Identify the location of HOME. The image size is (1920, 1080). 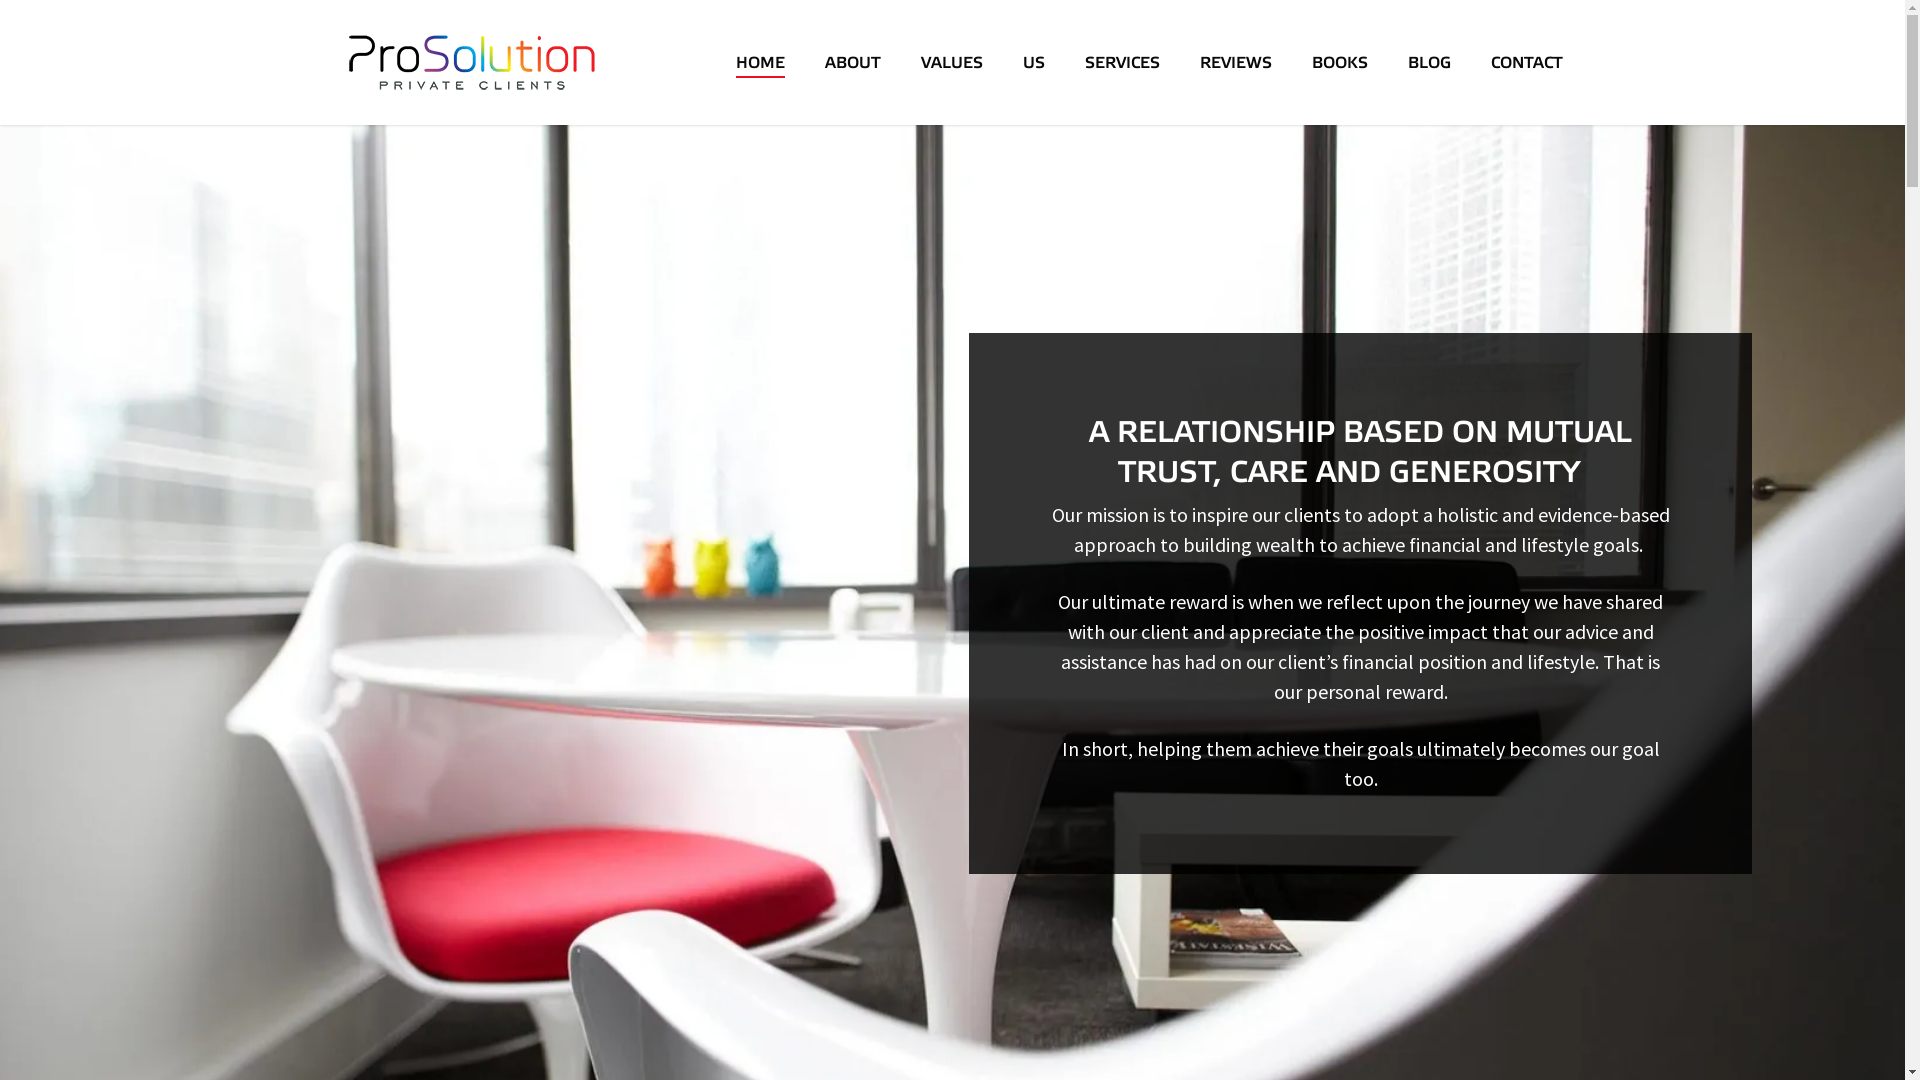
(760, 62).